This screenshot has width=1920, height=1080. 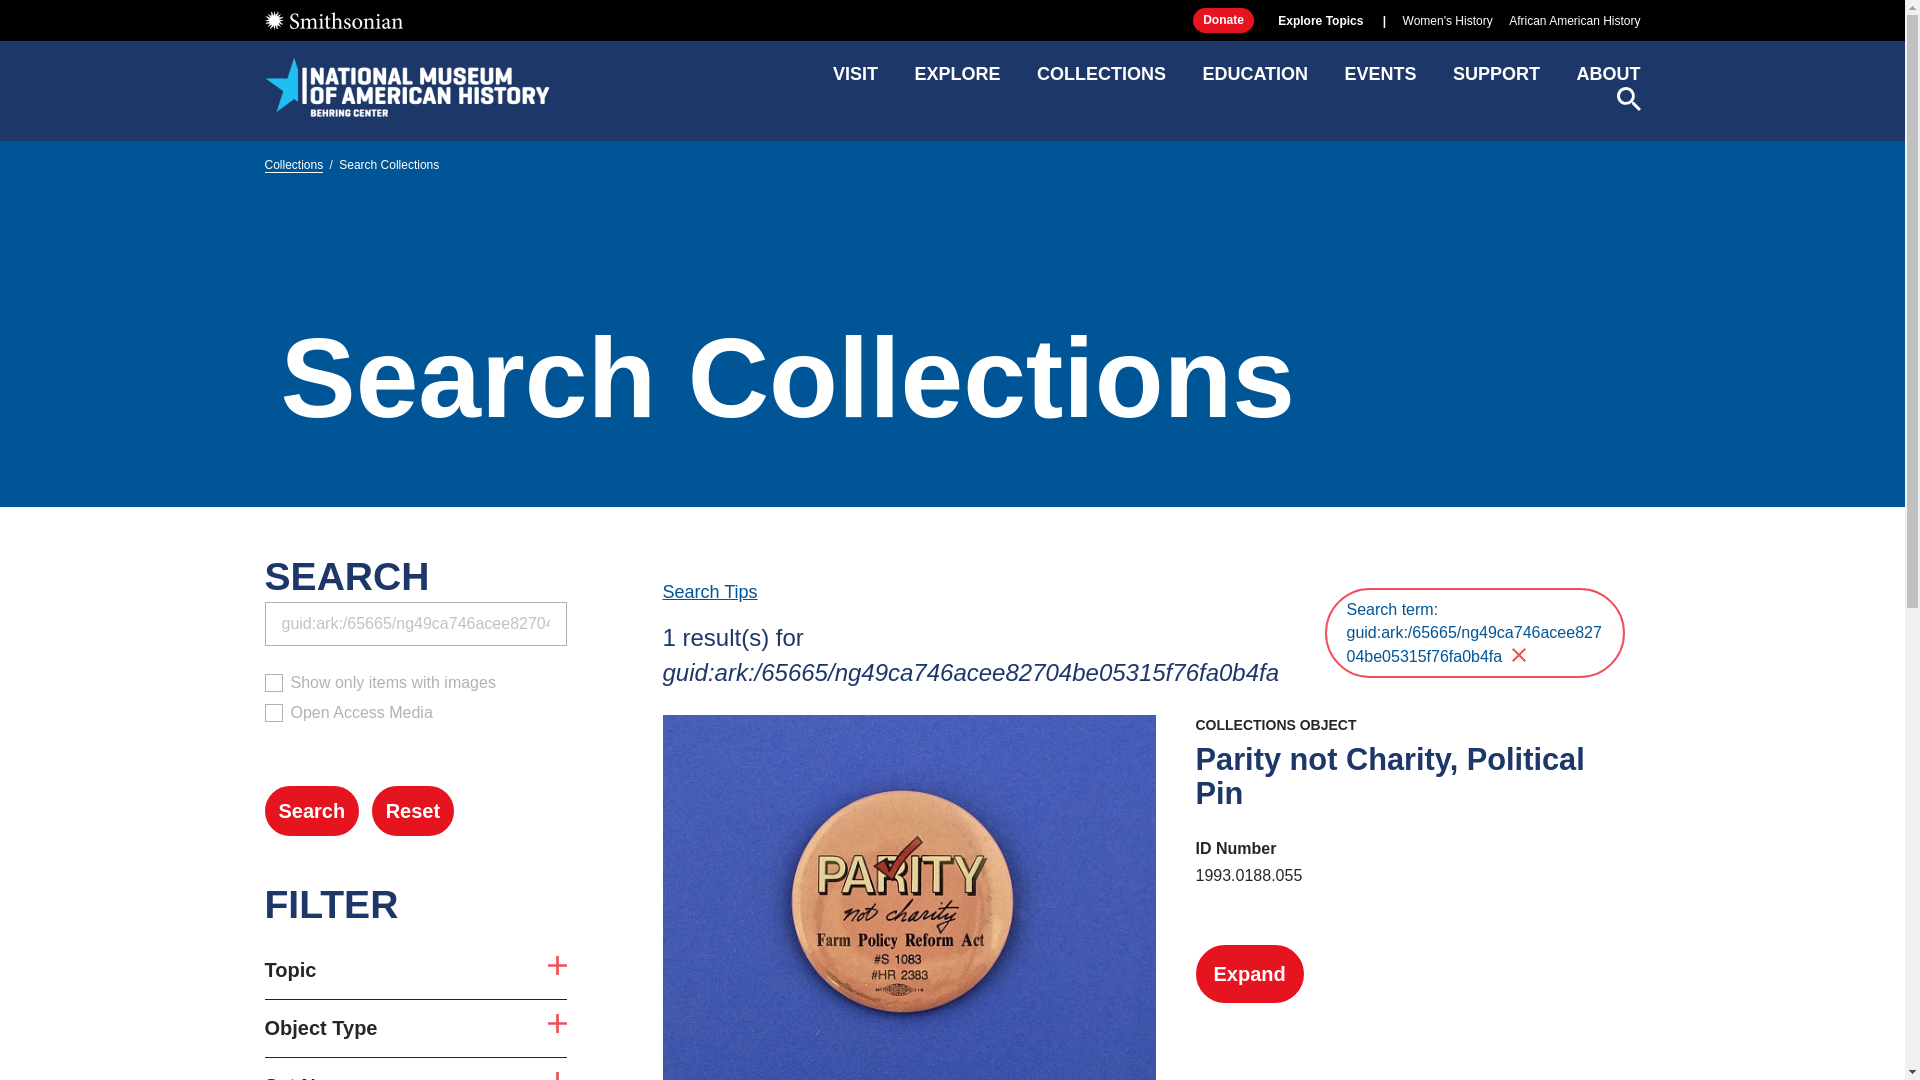 What do you see at coordinates (1448, 21) in the screenshot?
I see `Women's History` at bounding box center [1448, 21].